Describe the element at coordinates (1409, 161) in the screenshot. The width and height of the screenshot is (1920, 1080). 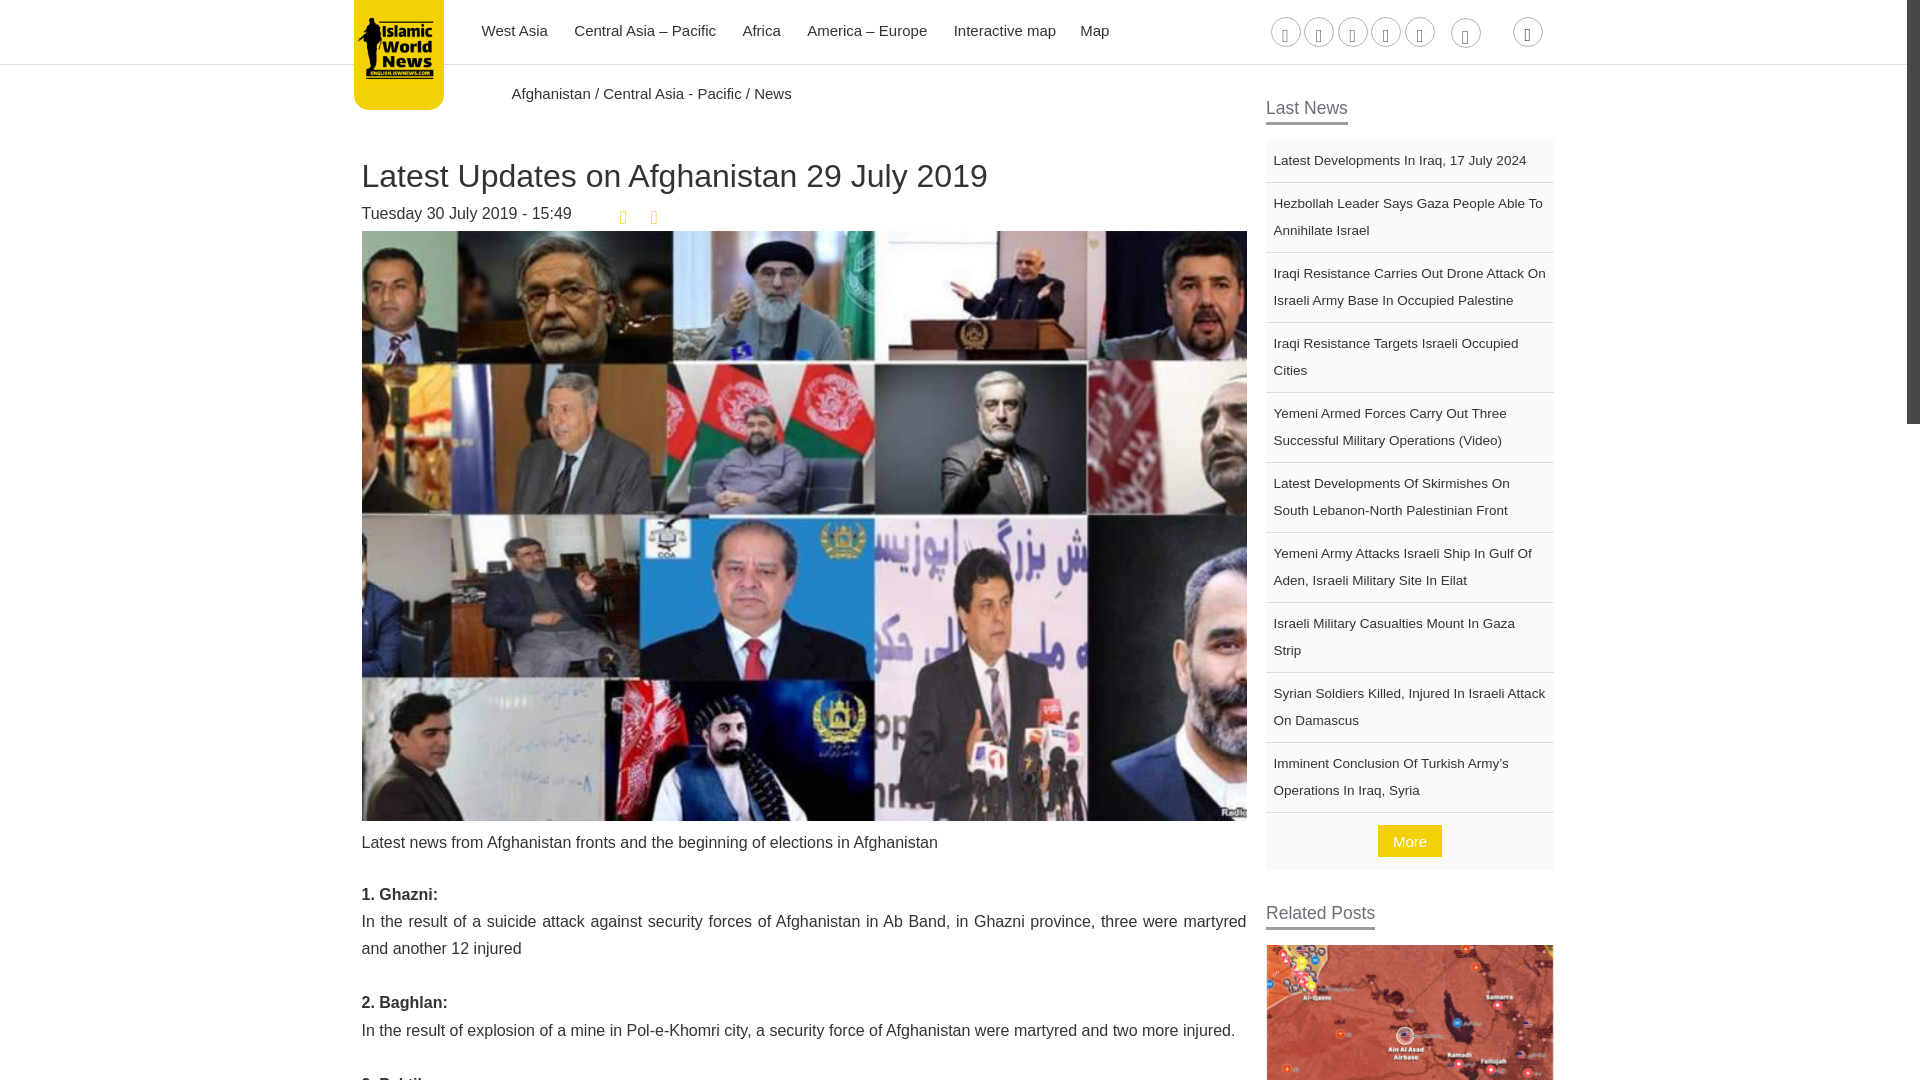
I see `Latest Developments In Iraq, 17 July 2024` at that location.